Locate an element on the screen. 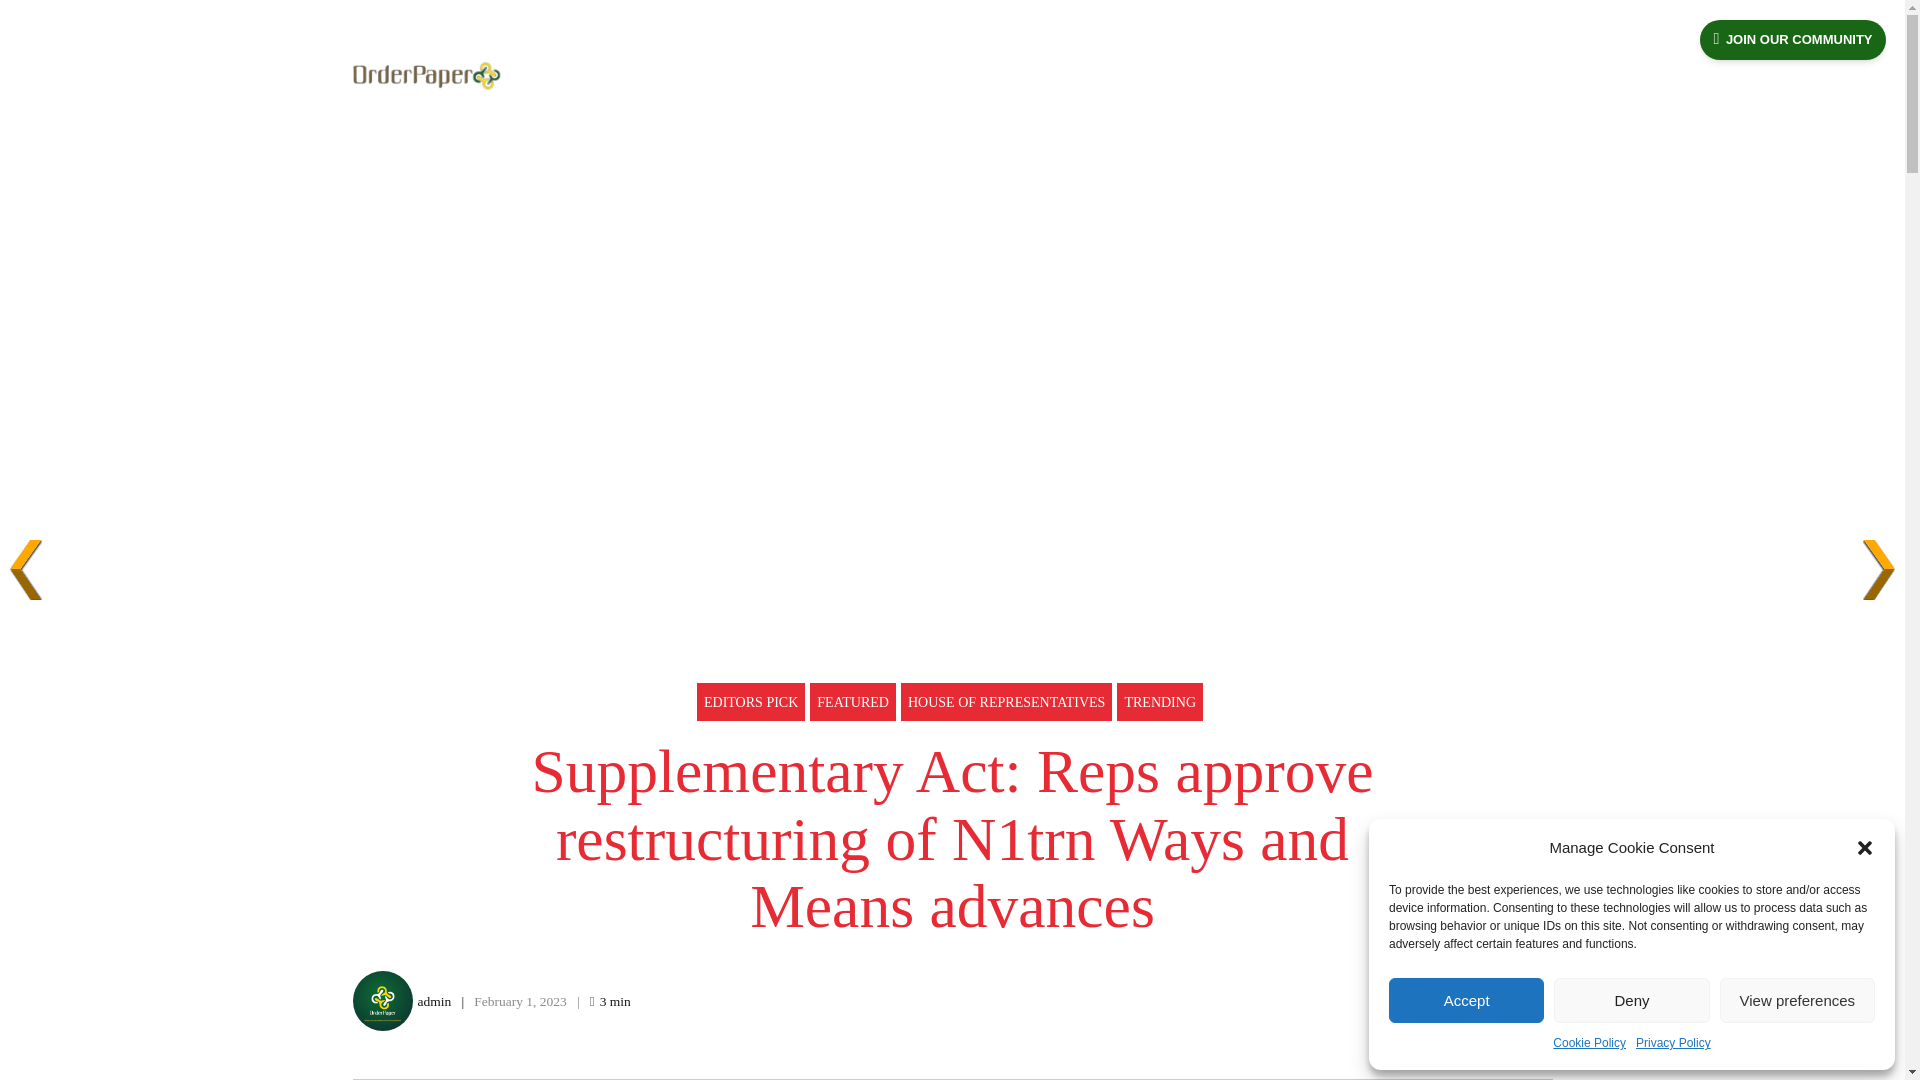  Share on Facebook is located at coordinates (1410, 1002).